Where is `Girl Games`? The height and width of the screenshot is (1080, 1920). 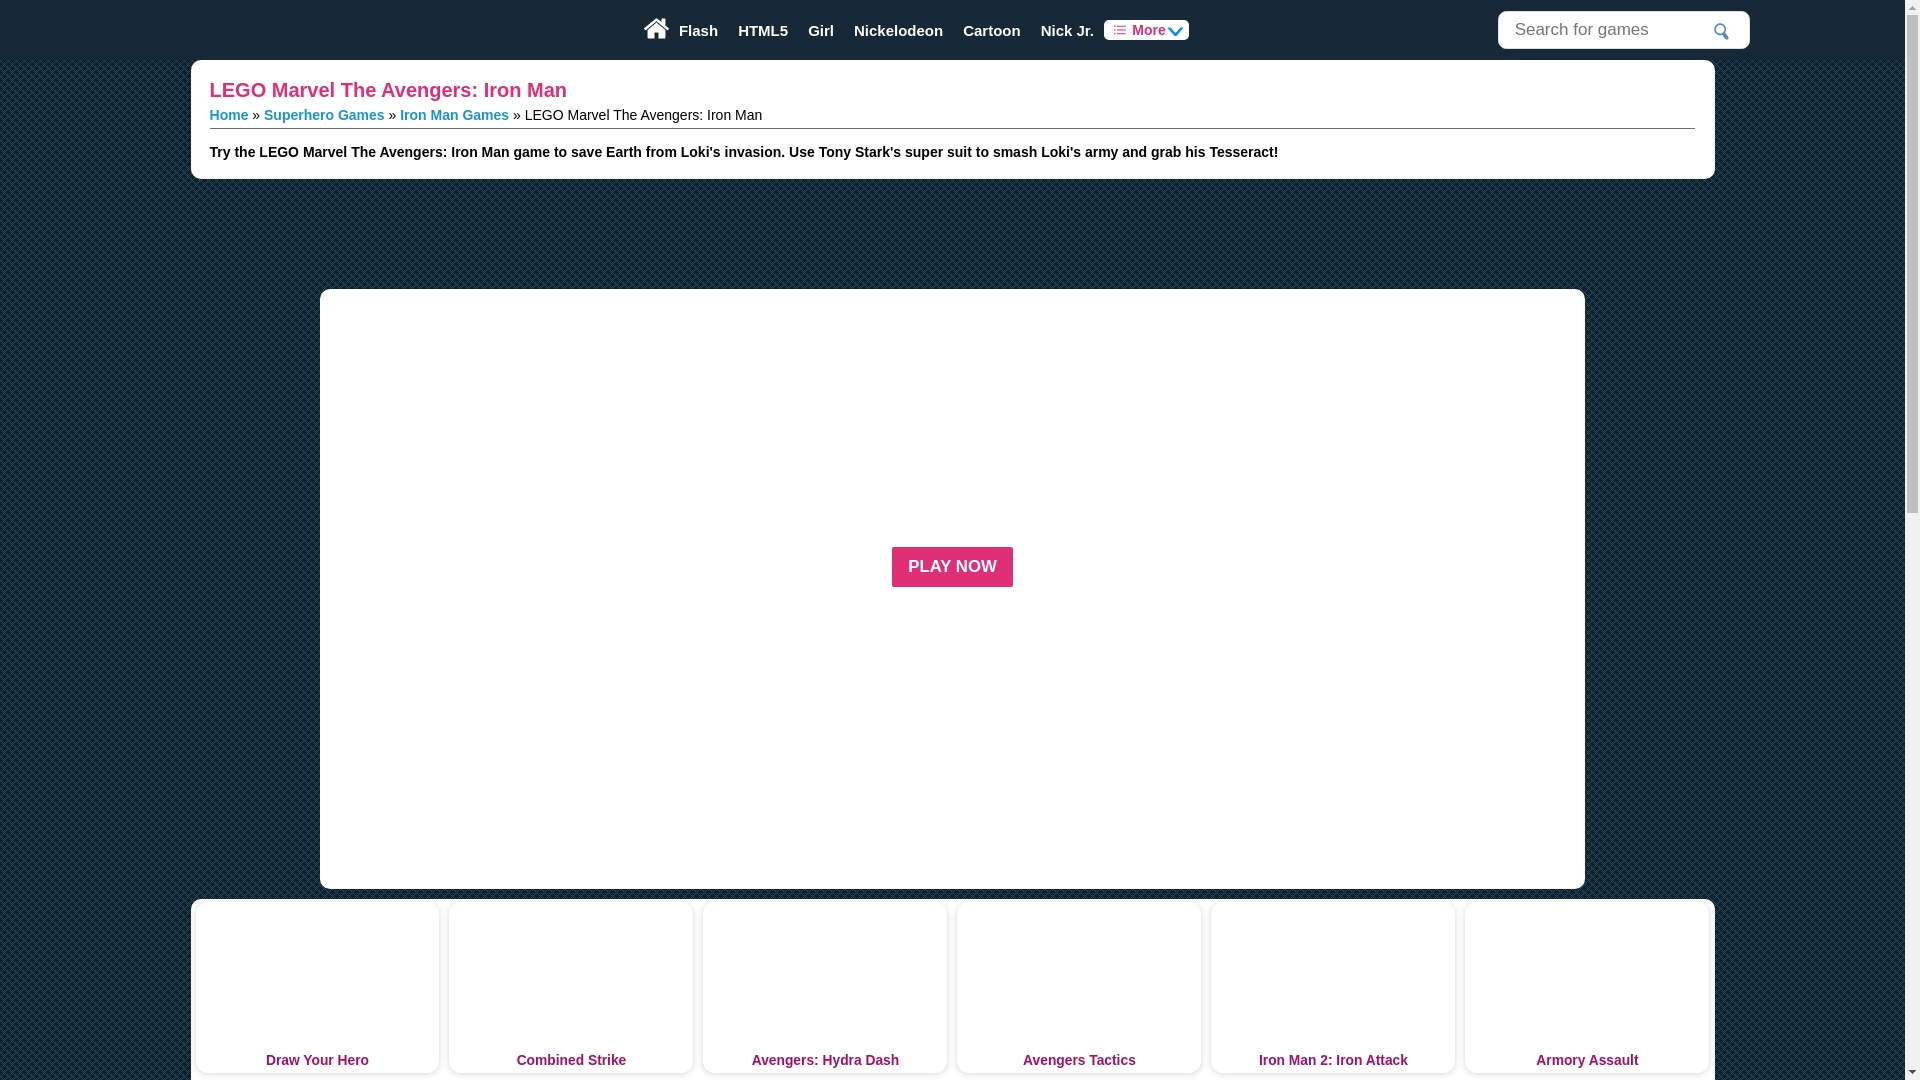
Girl Games is located at coordinates (821, 30).